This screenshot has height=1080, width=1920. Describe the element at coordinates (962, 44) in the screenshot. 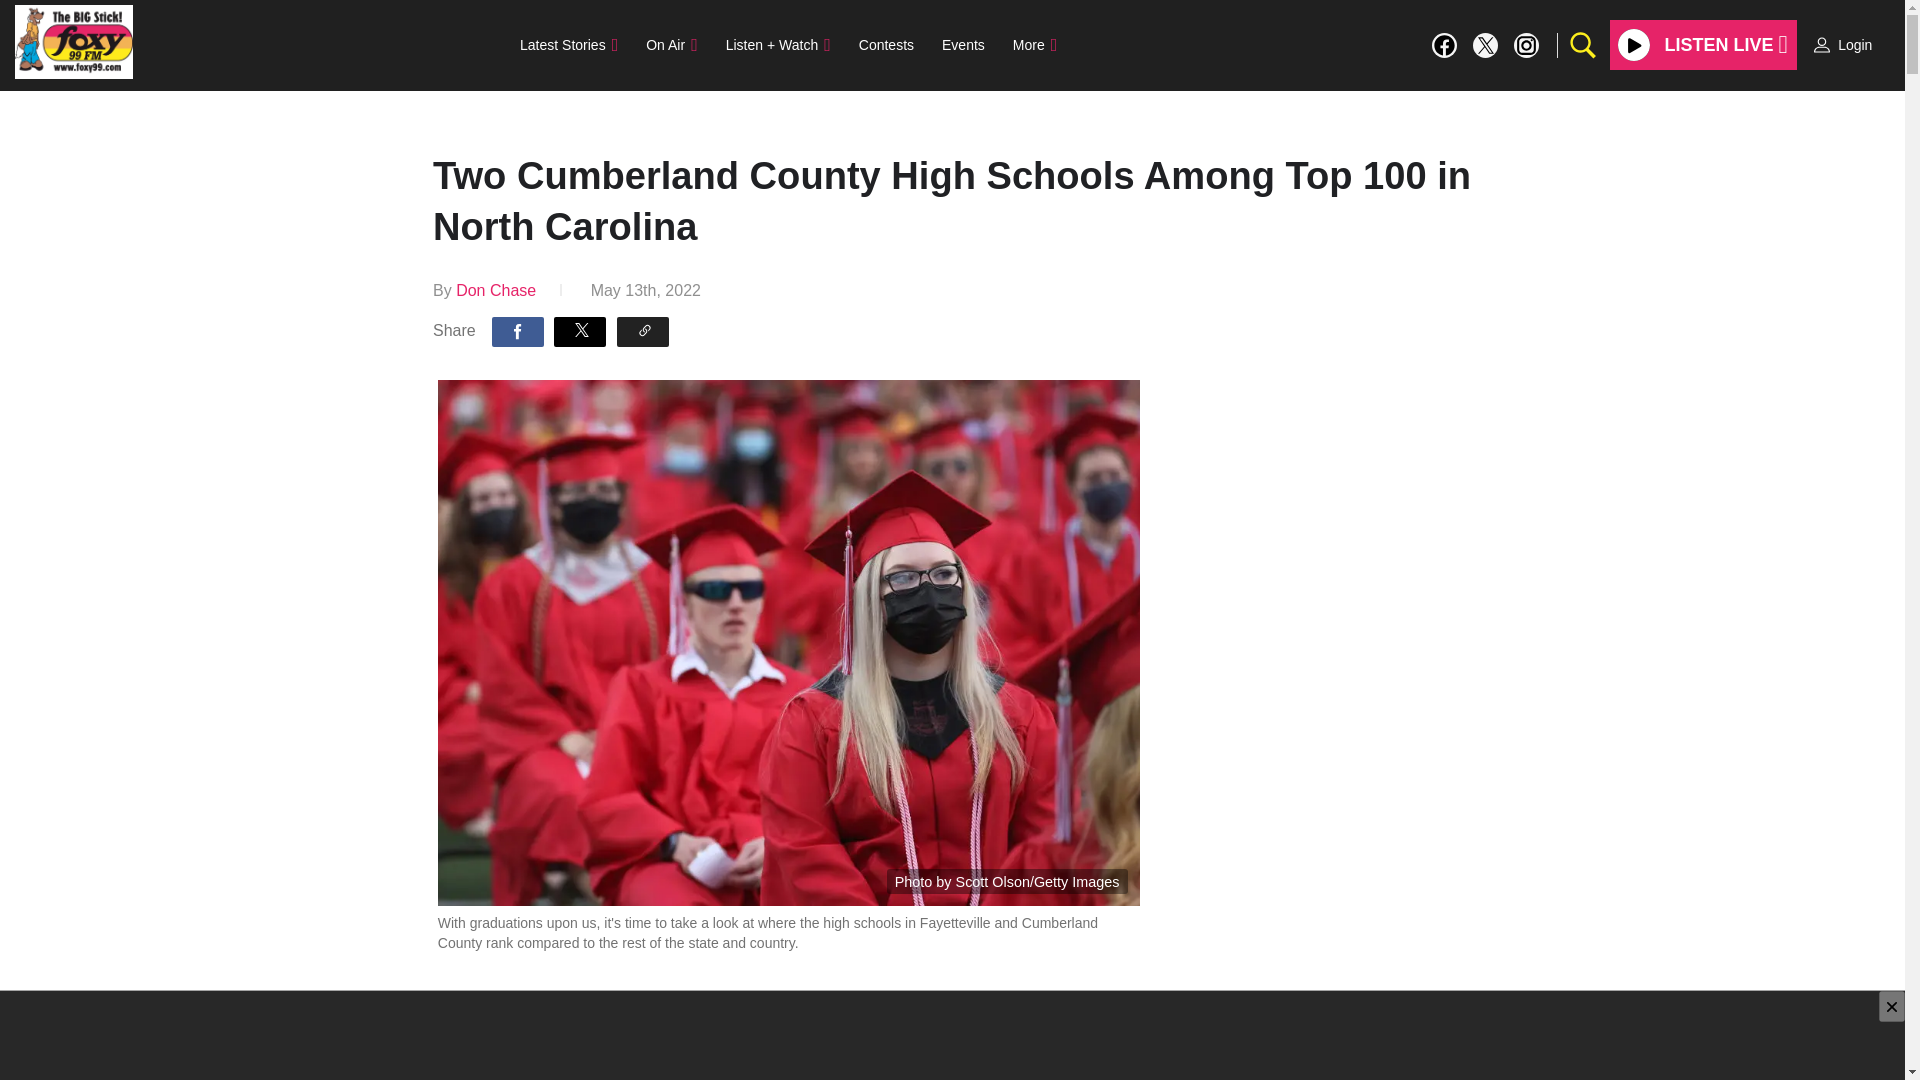

I see `Events` at that location.